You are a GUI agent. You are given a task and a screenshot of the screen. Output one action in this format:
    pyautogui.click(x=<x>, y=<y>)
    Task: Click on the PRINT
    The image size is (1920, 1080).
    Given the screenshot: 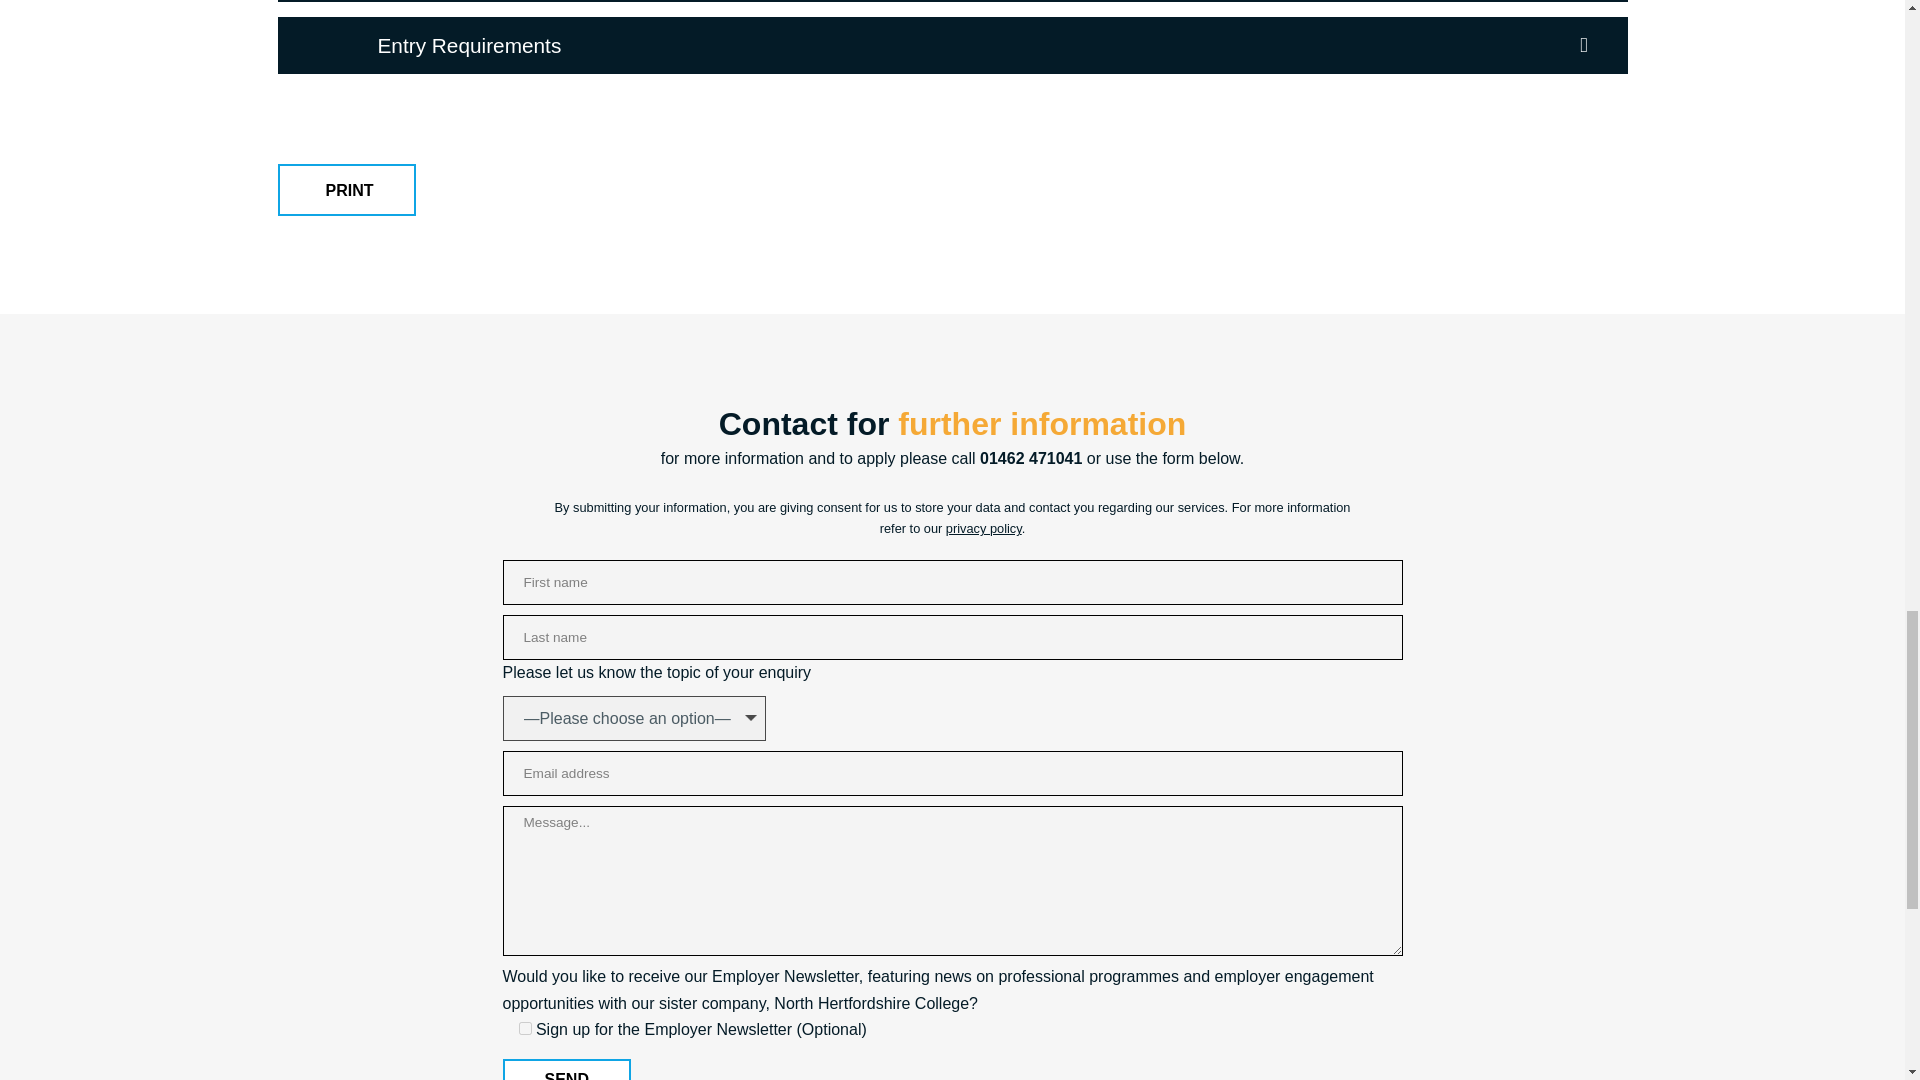 What is the action you would take?
    pyautogui.click(x=347, y=190)
    